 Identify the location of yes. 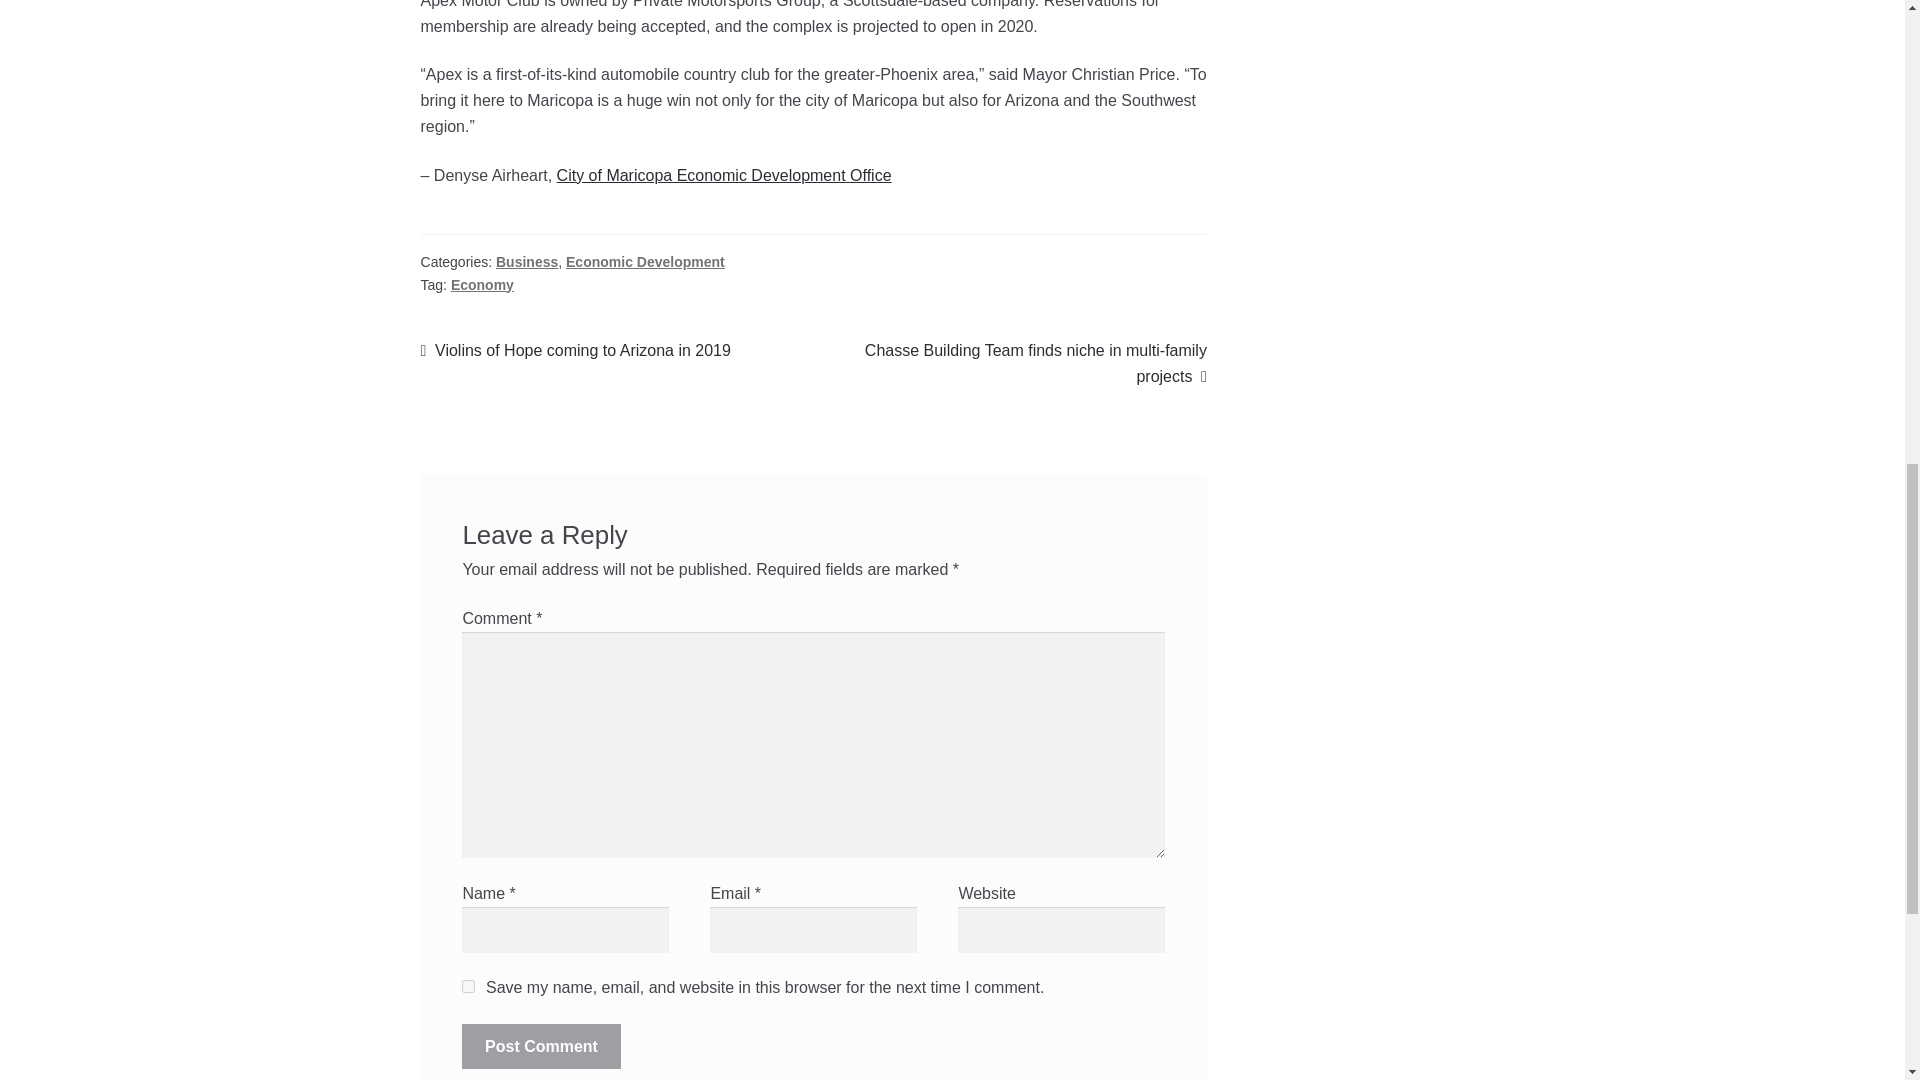
(468, 986).